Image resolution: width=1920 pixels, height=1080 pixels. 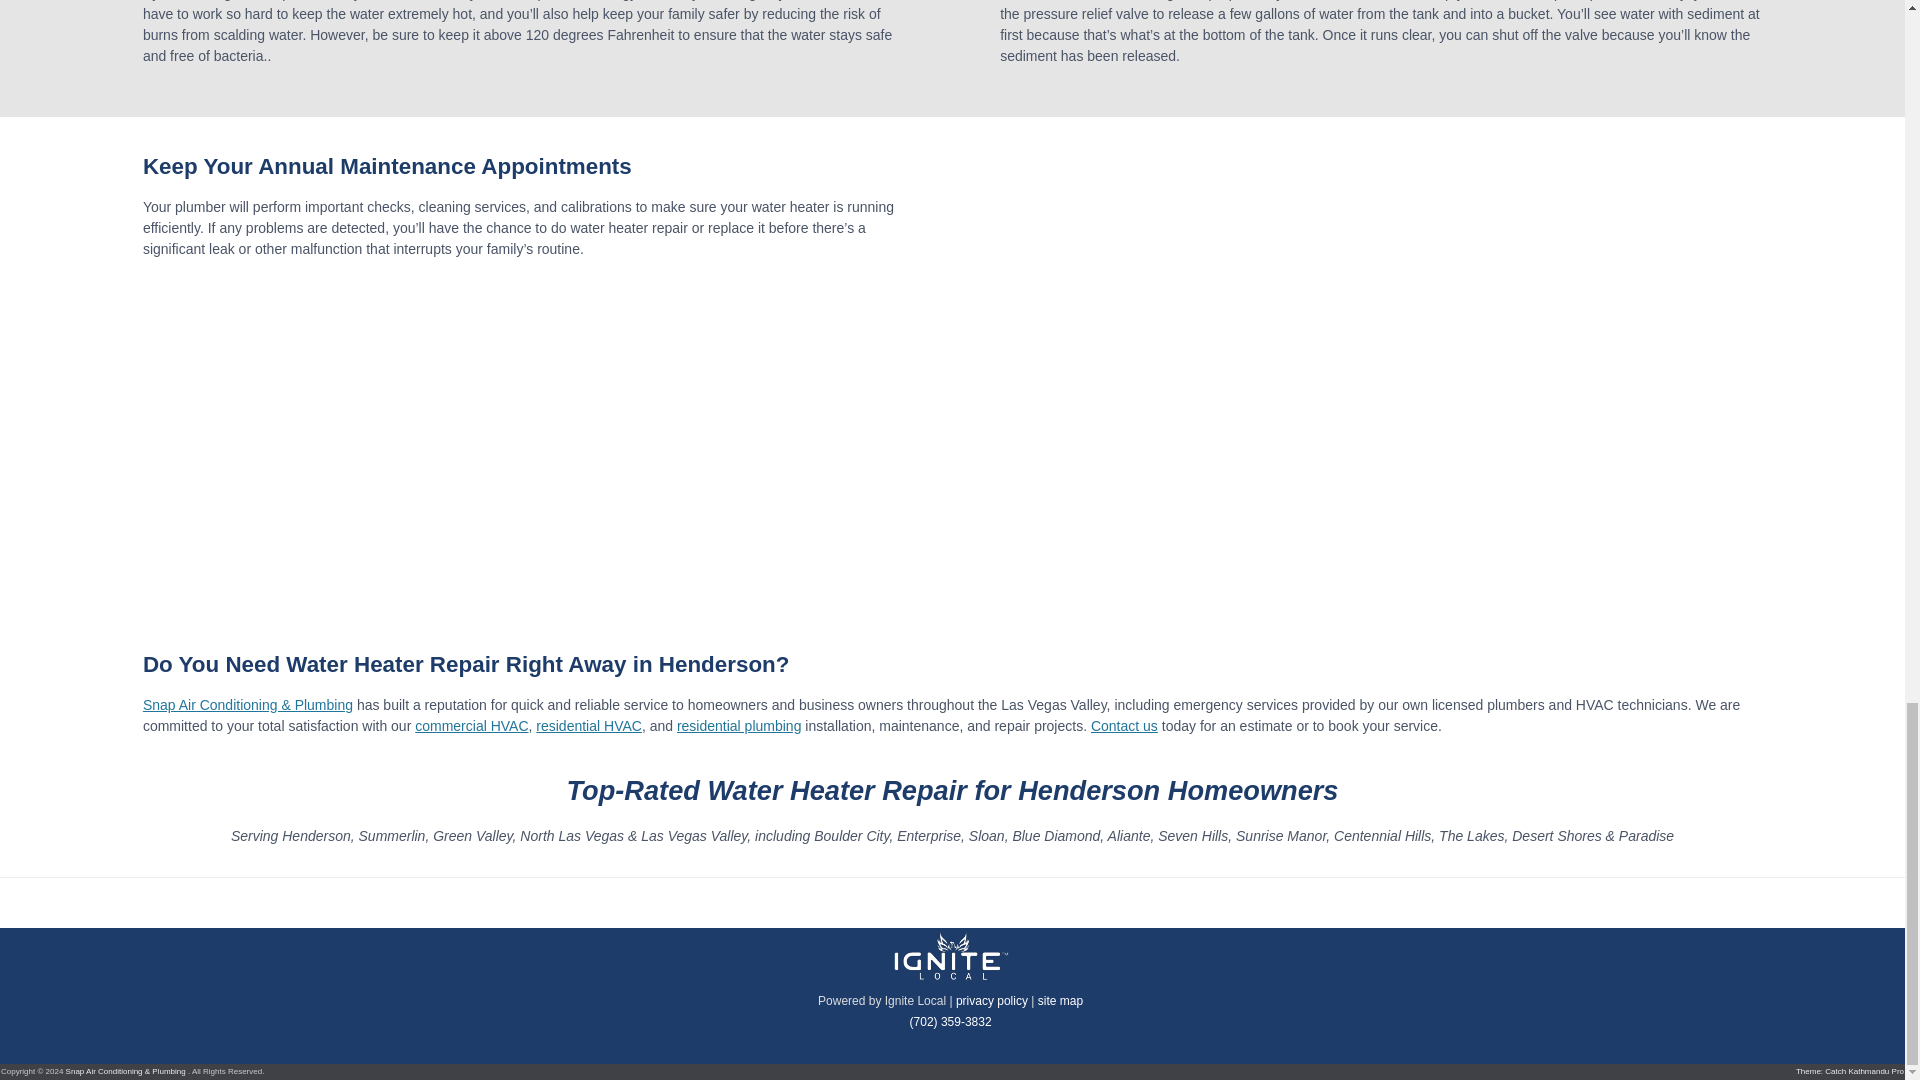 What do you see at coordinates (1850, 1071) in the screenshot?
I see `Catch Kathmandu Pro` at bounding box center [1850, 1071].